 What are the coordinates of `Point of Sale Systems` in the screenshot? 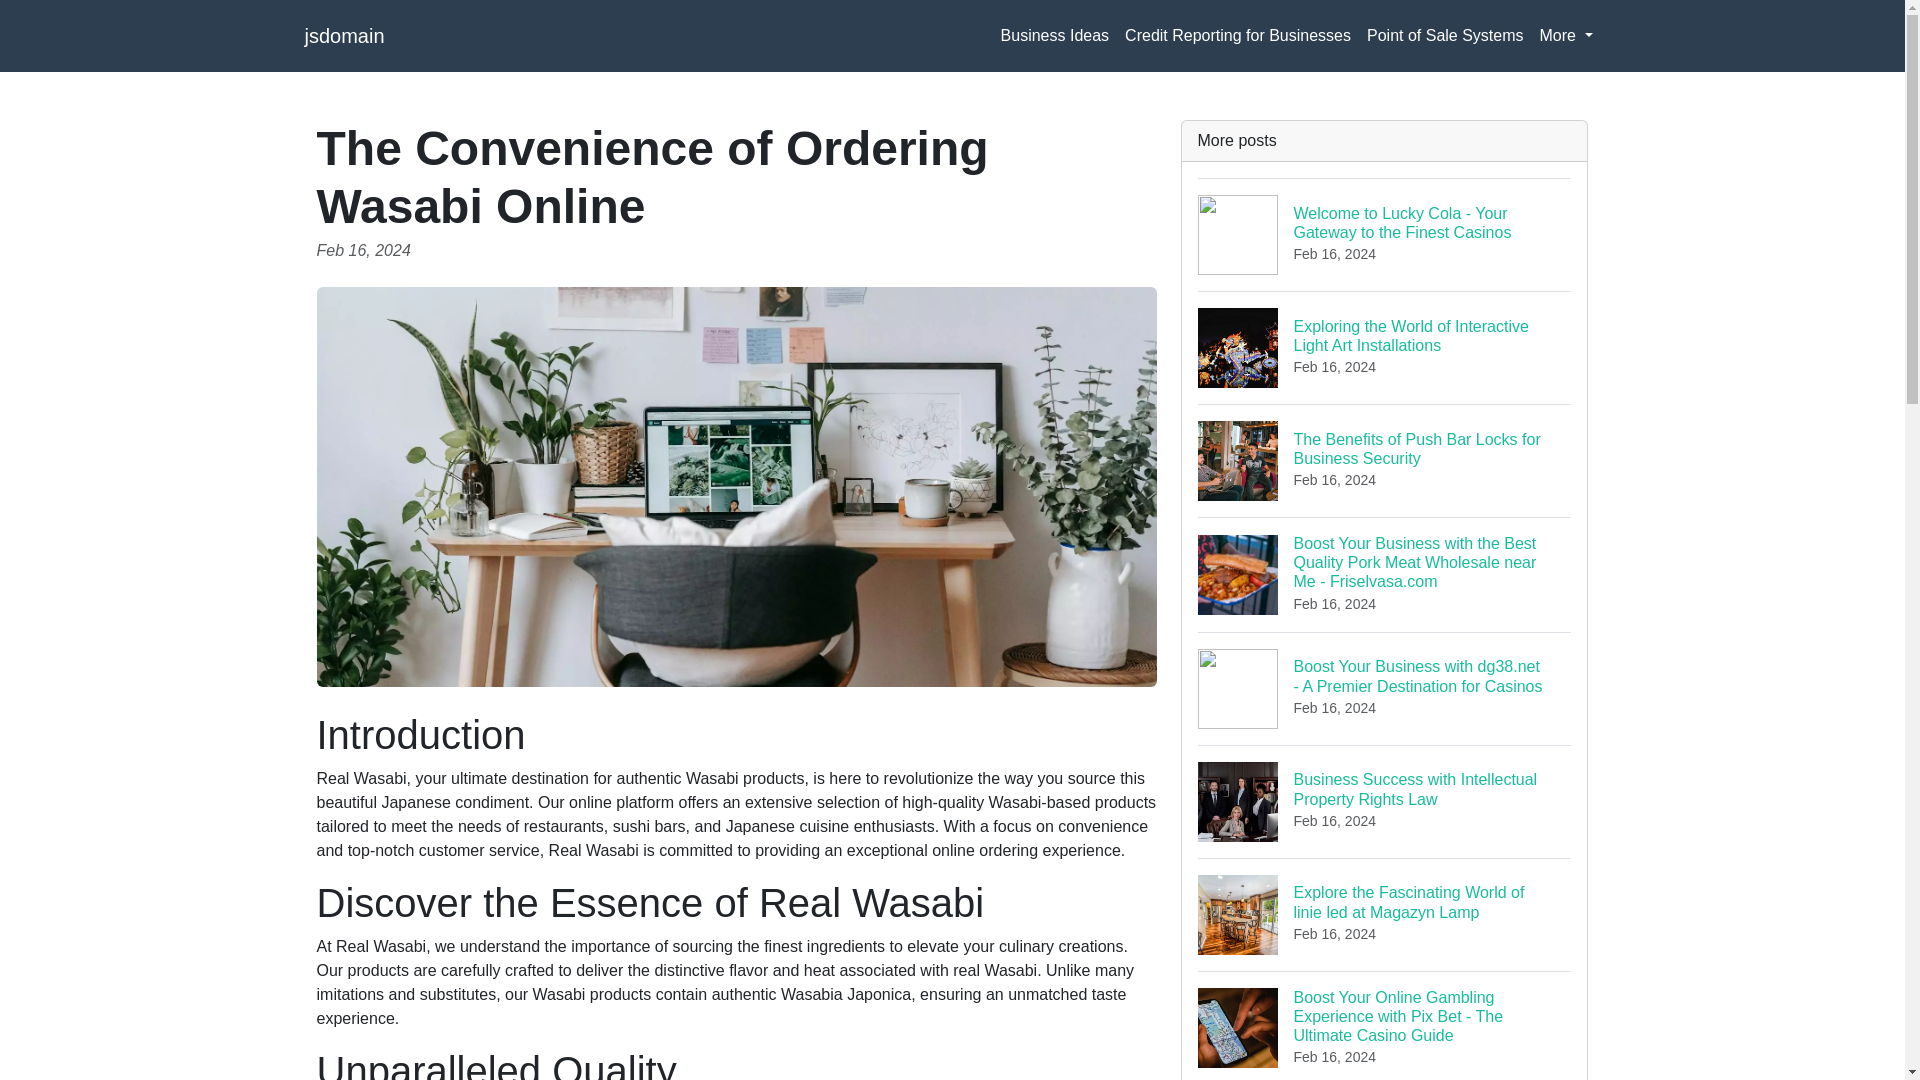 It's located at (1446, 36).